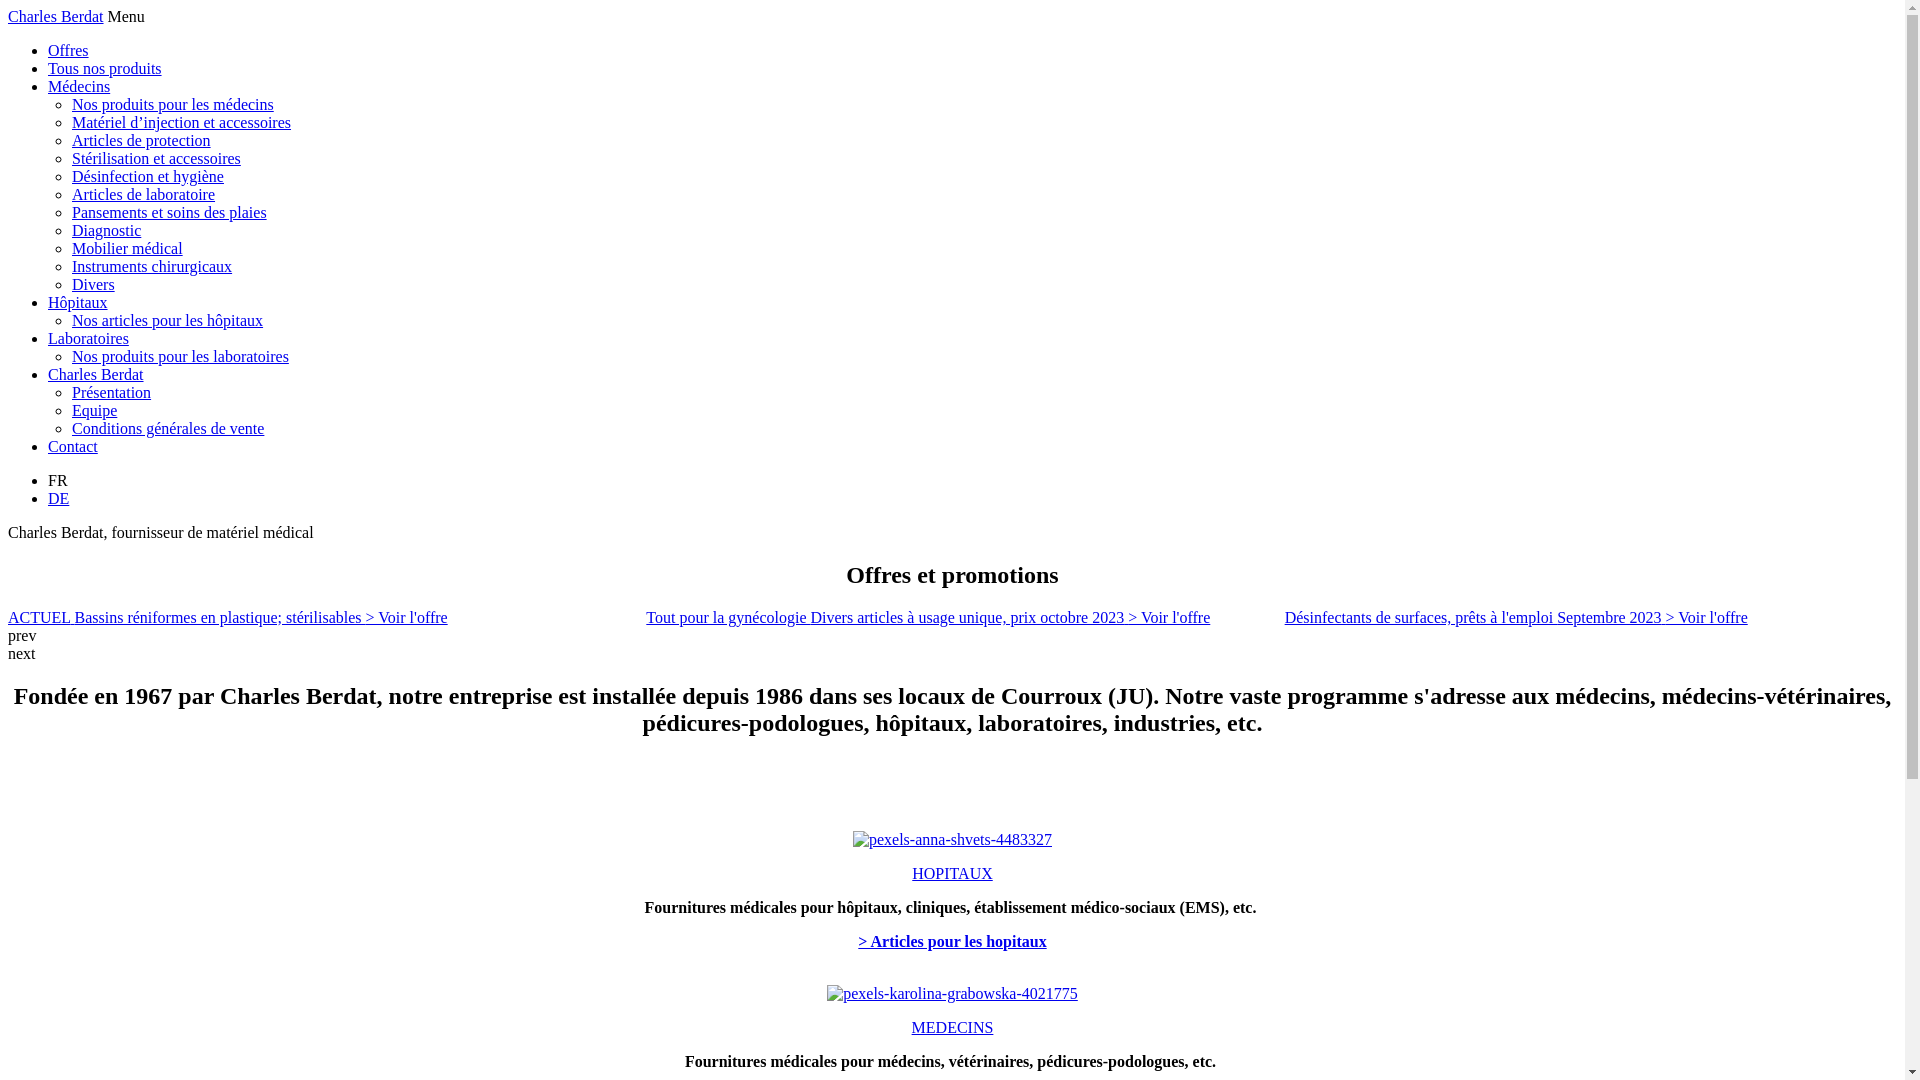  What do you see at coordinates (952, 950) in the screenshot?
I see `> Articles pour les hopitaux` at bounding box center [952, 950].